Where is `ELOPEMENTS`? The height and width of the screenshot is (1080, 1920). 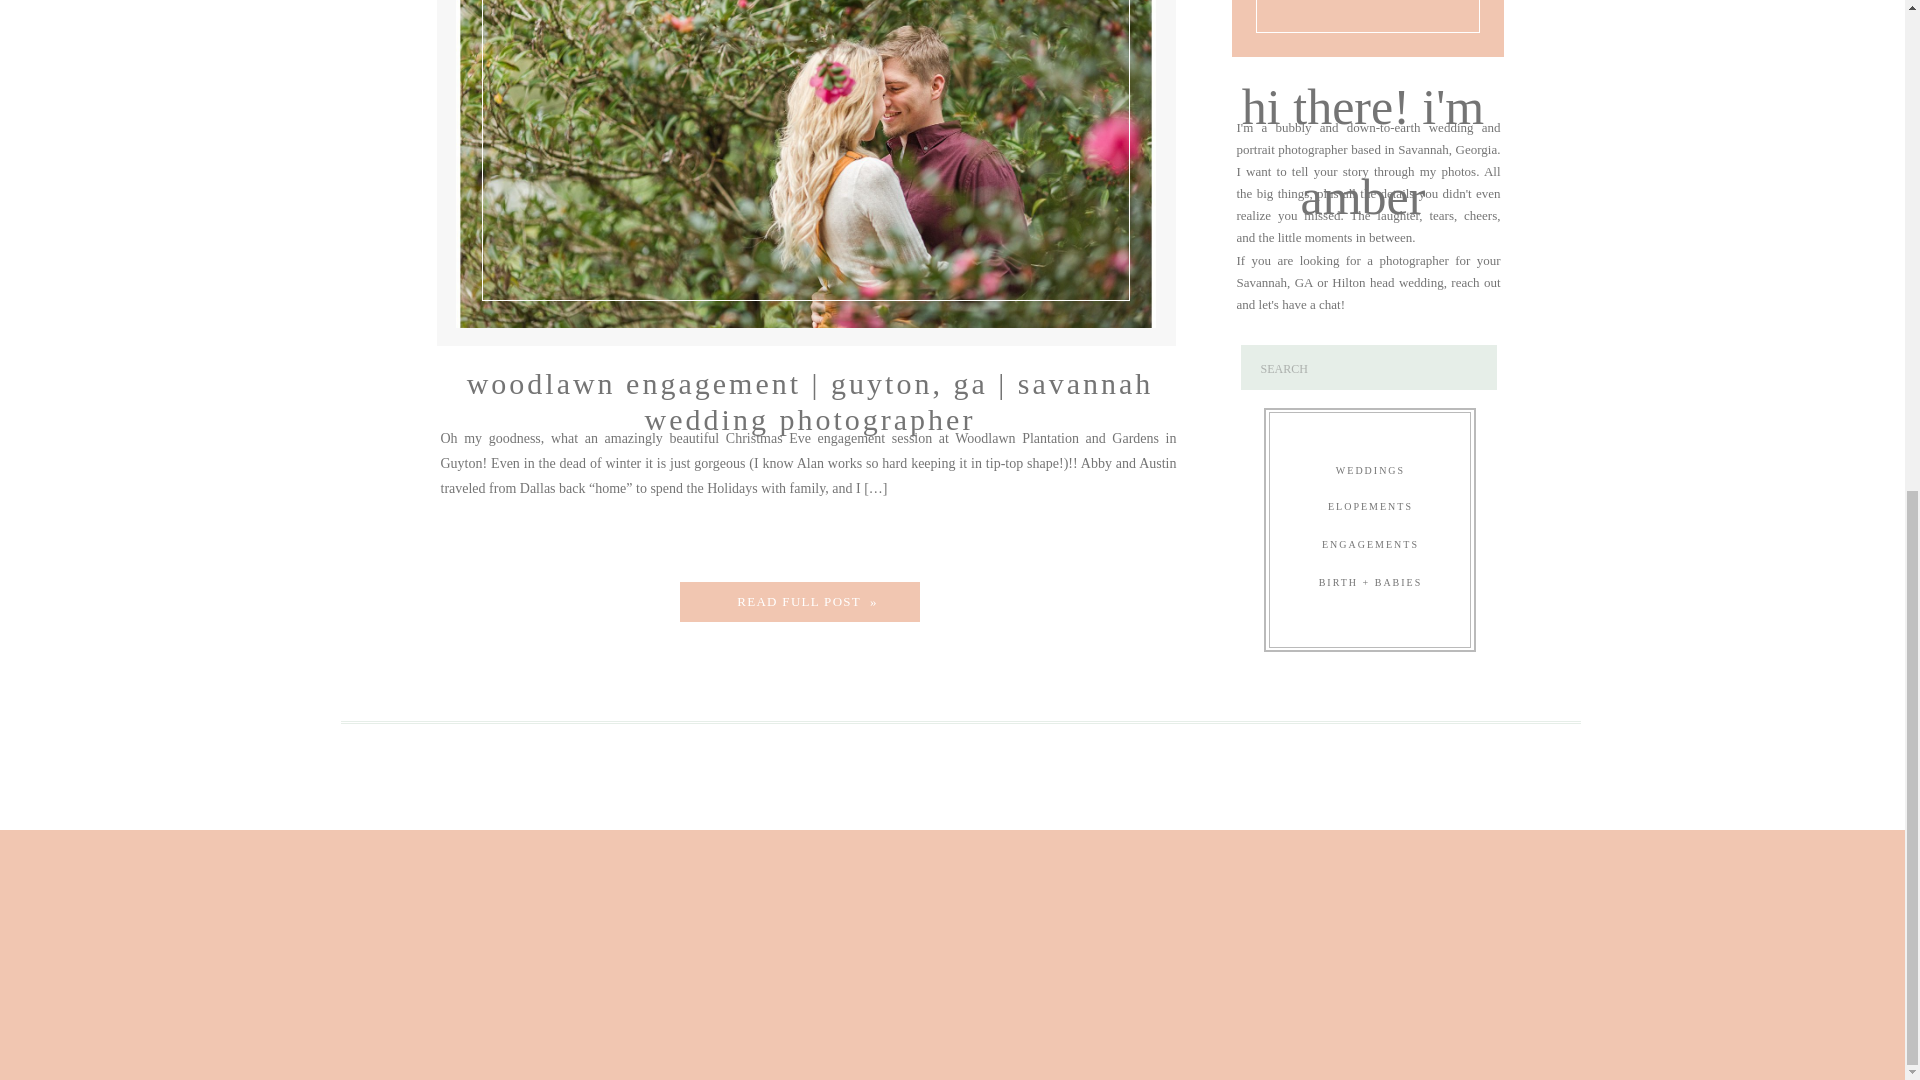
ELOPEMENTS is located at coordinates (1370, 510).